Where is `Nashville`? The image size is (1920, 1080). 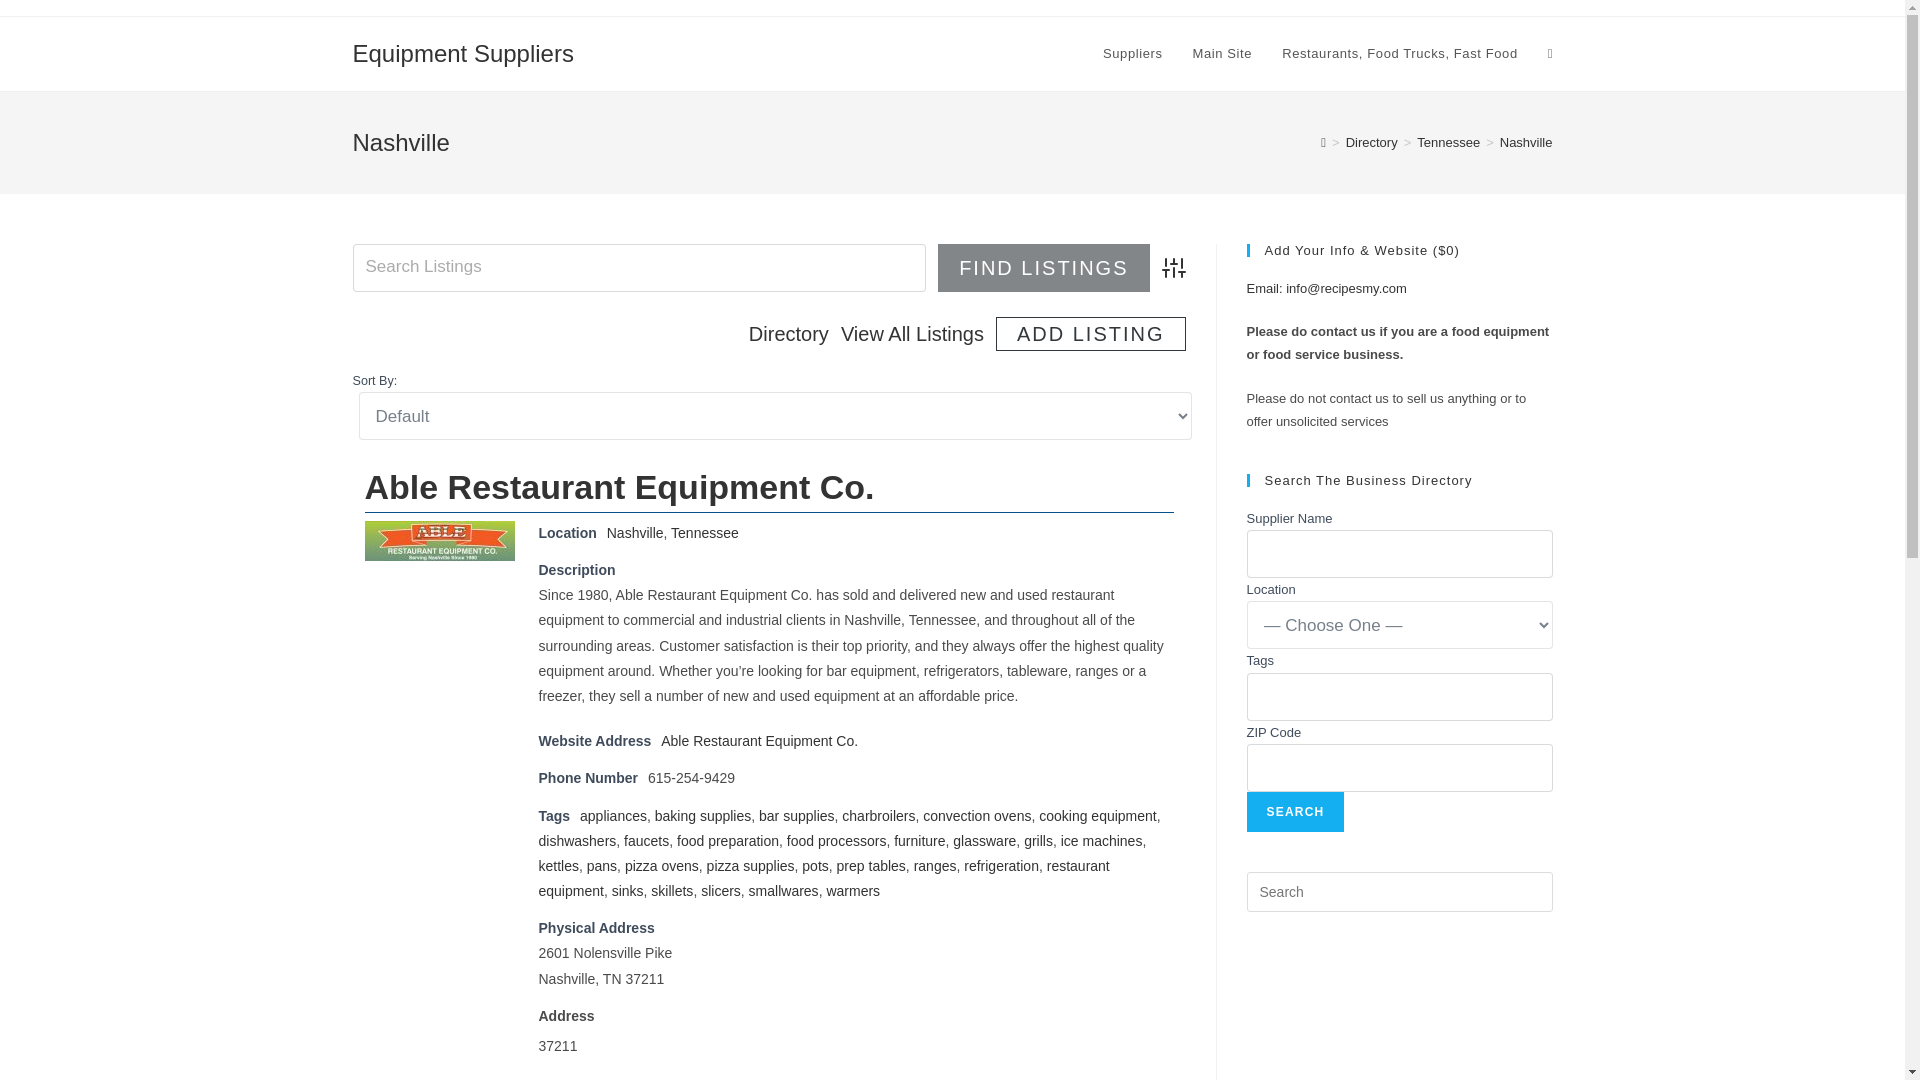
Nashville is located at coordinates (635, 532).